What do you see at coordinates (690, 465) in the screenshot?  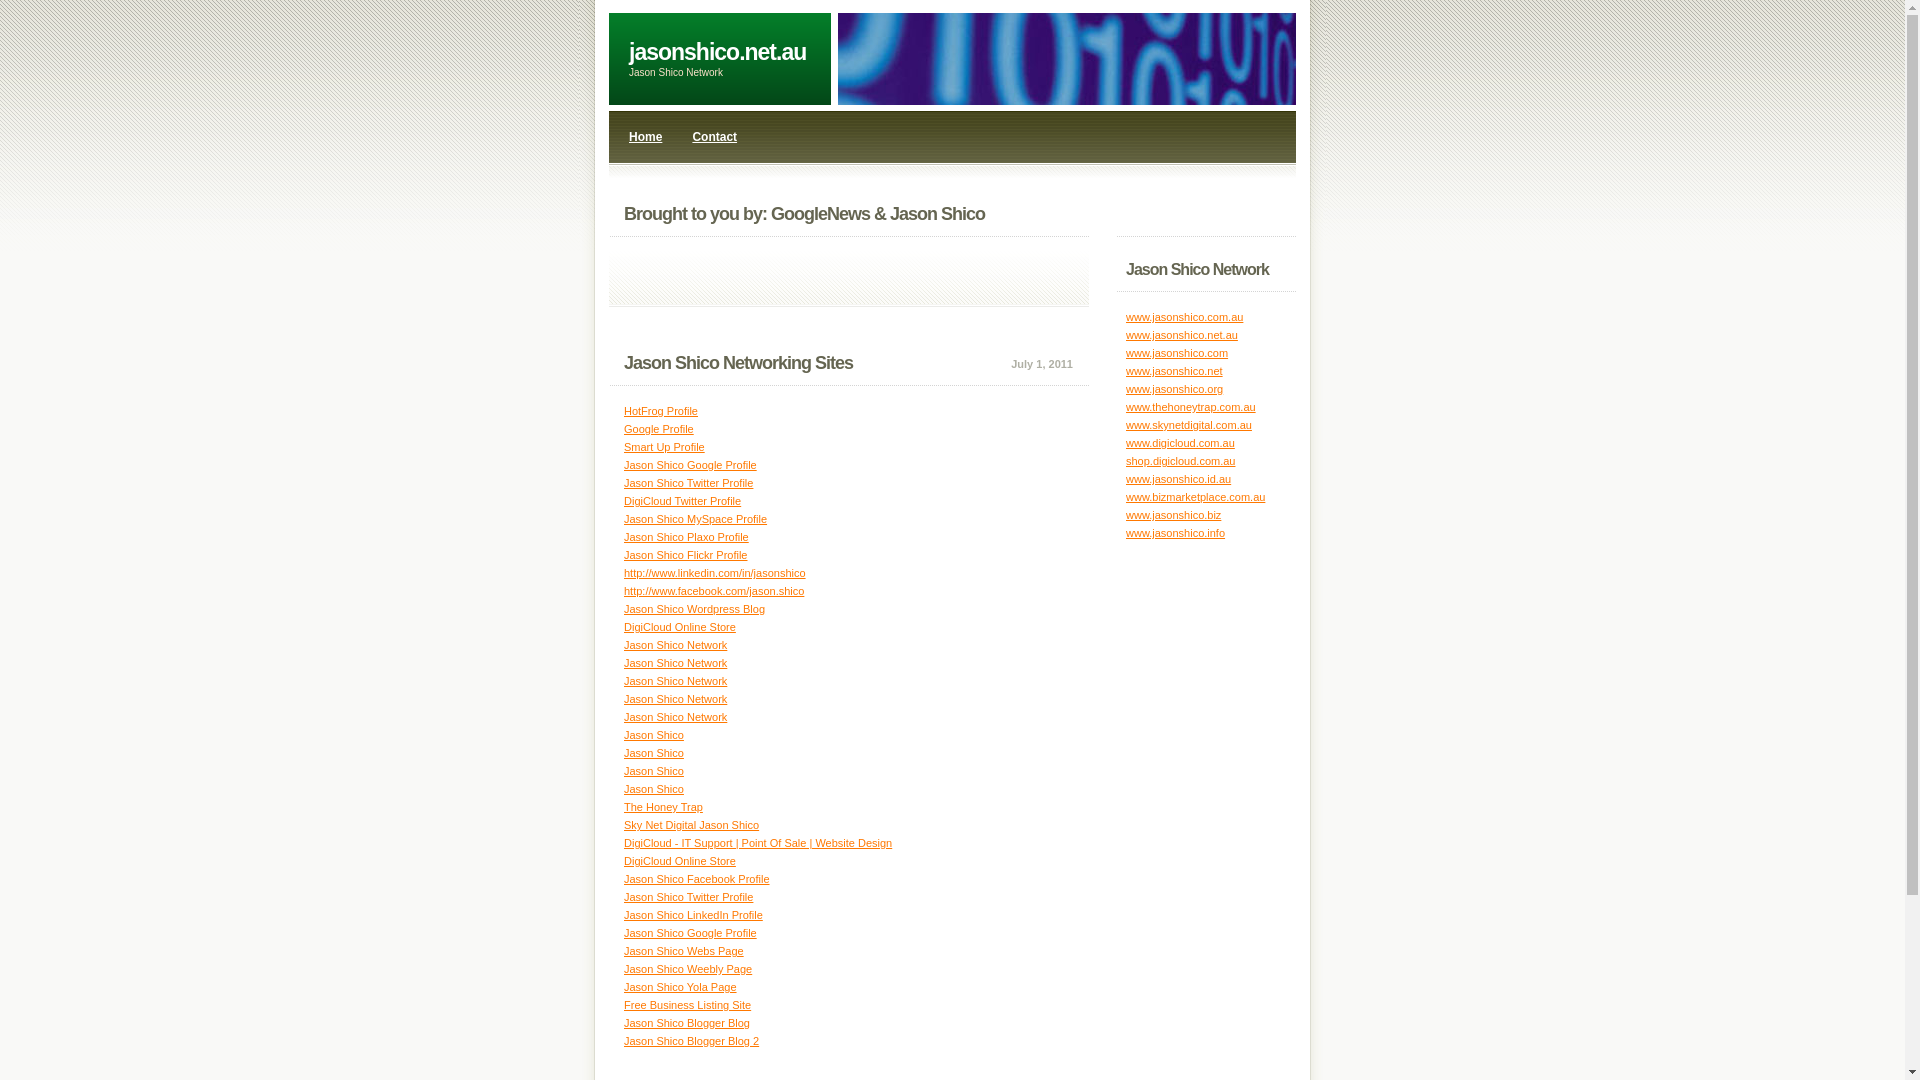 I see `Jason Shico Google Profile` at bounding box center [690, 465].